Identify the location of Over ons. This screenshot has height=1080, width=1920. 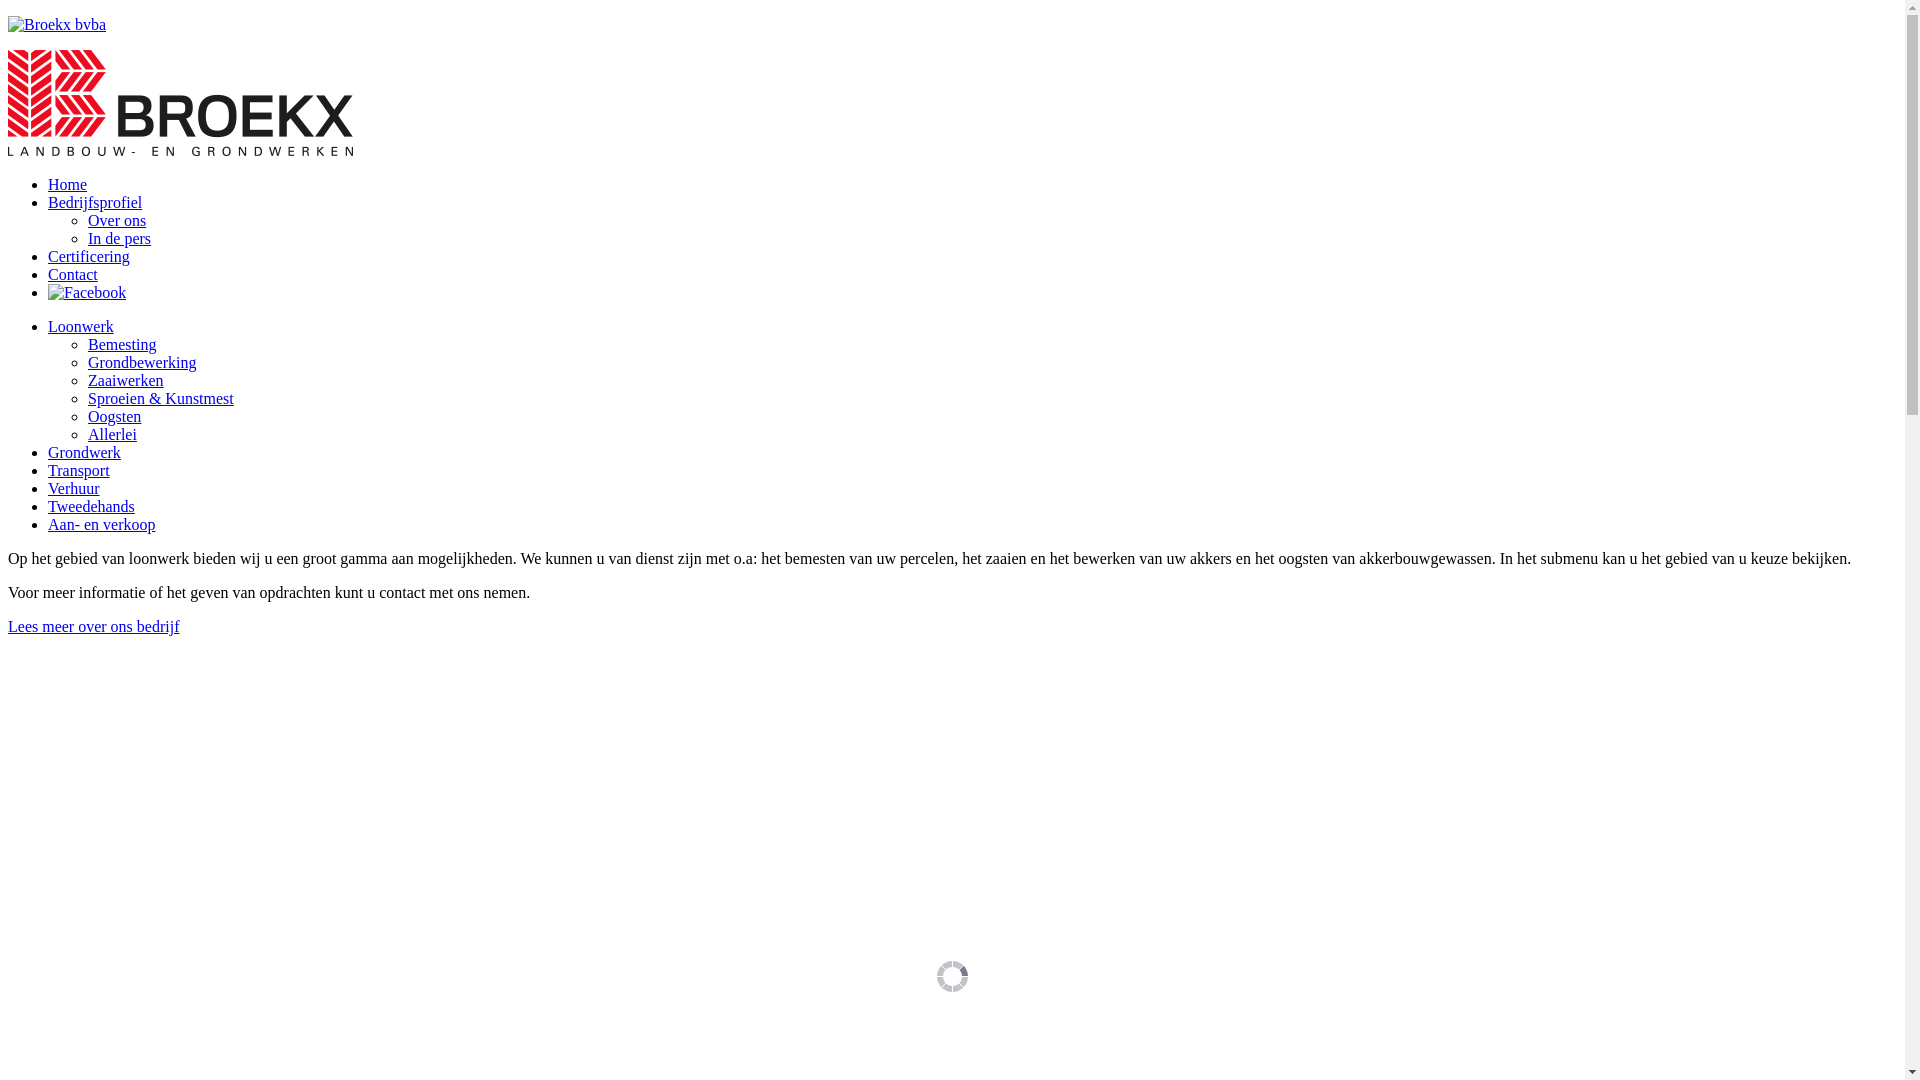
(117, 220).